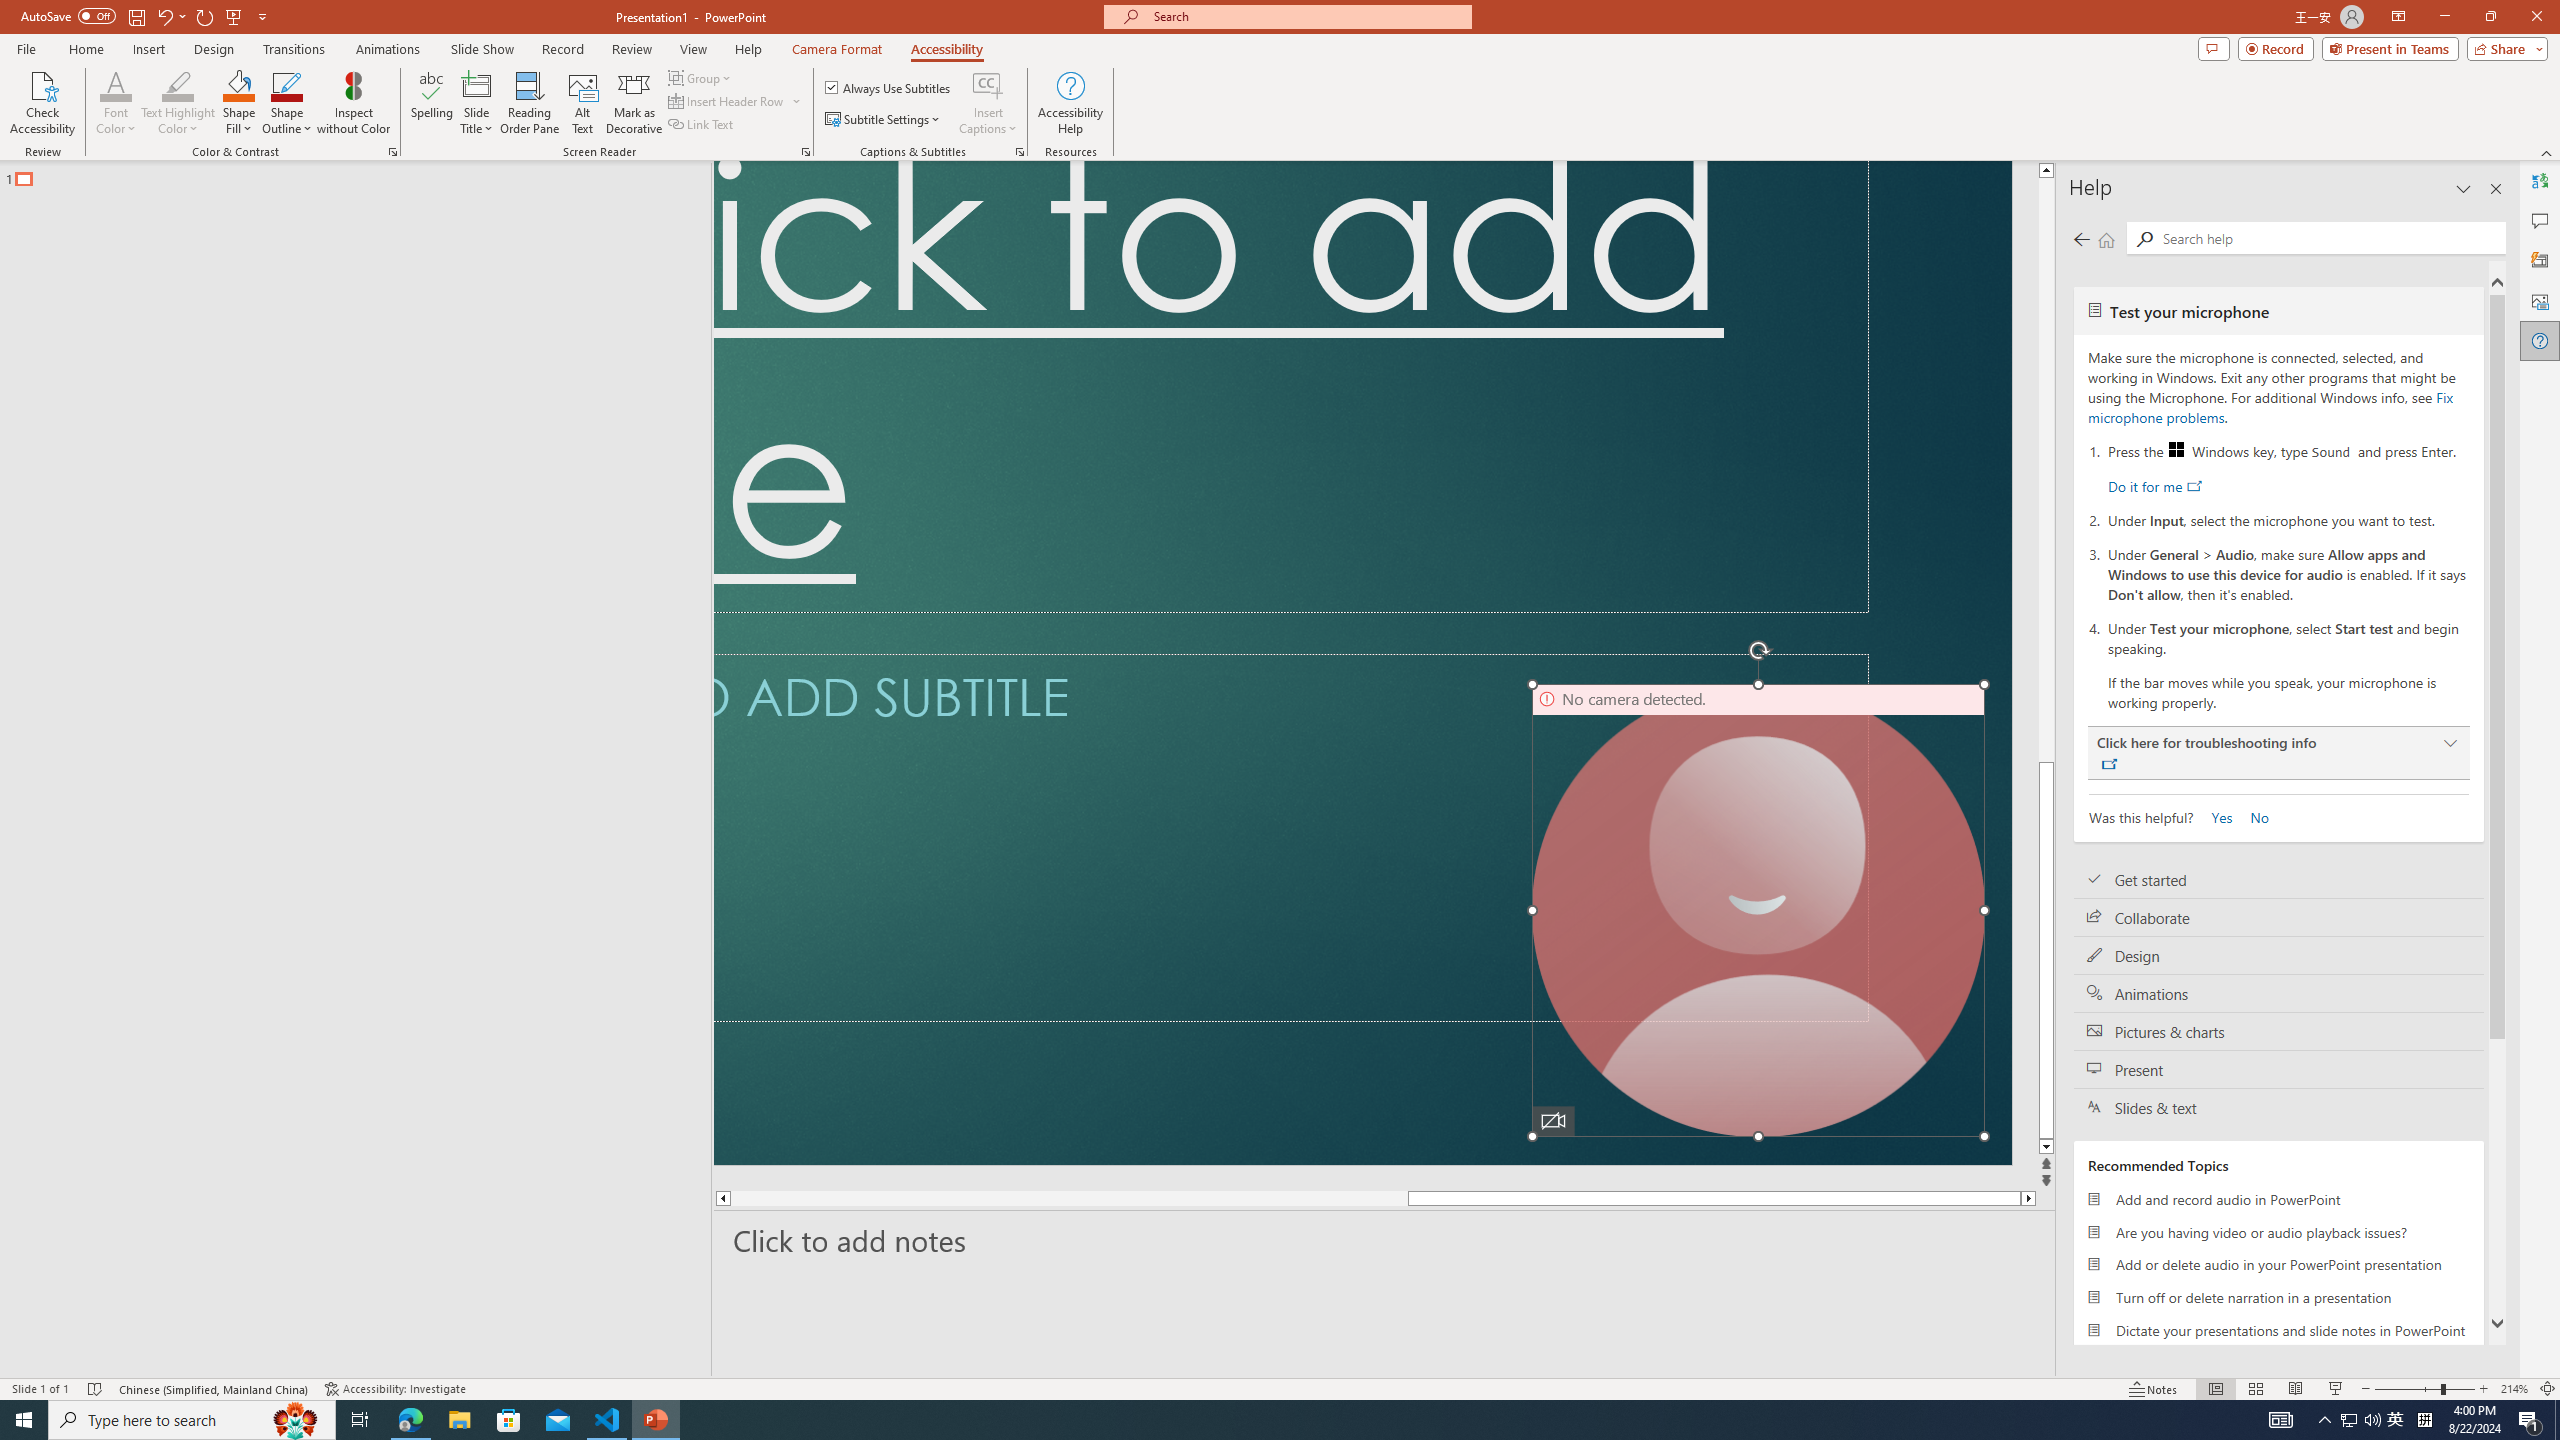  What do you see at coordinates (2251, 816) in the screenshot?
I see `No` at bounding box center [2251, 816].